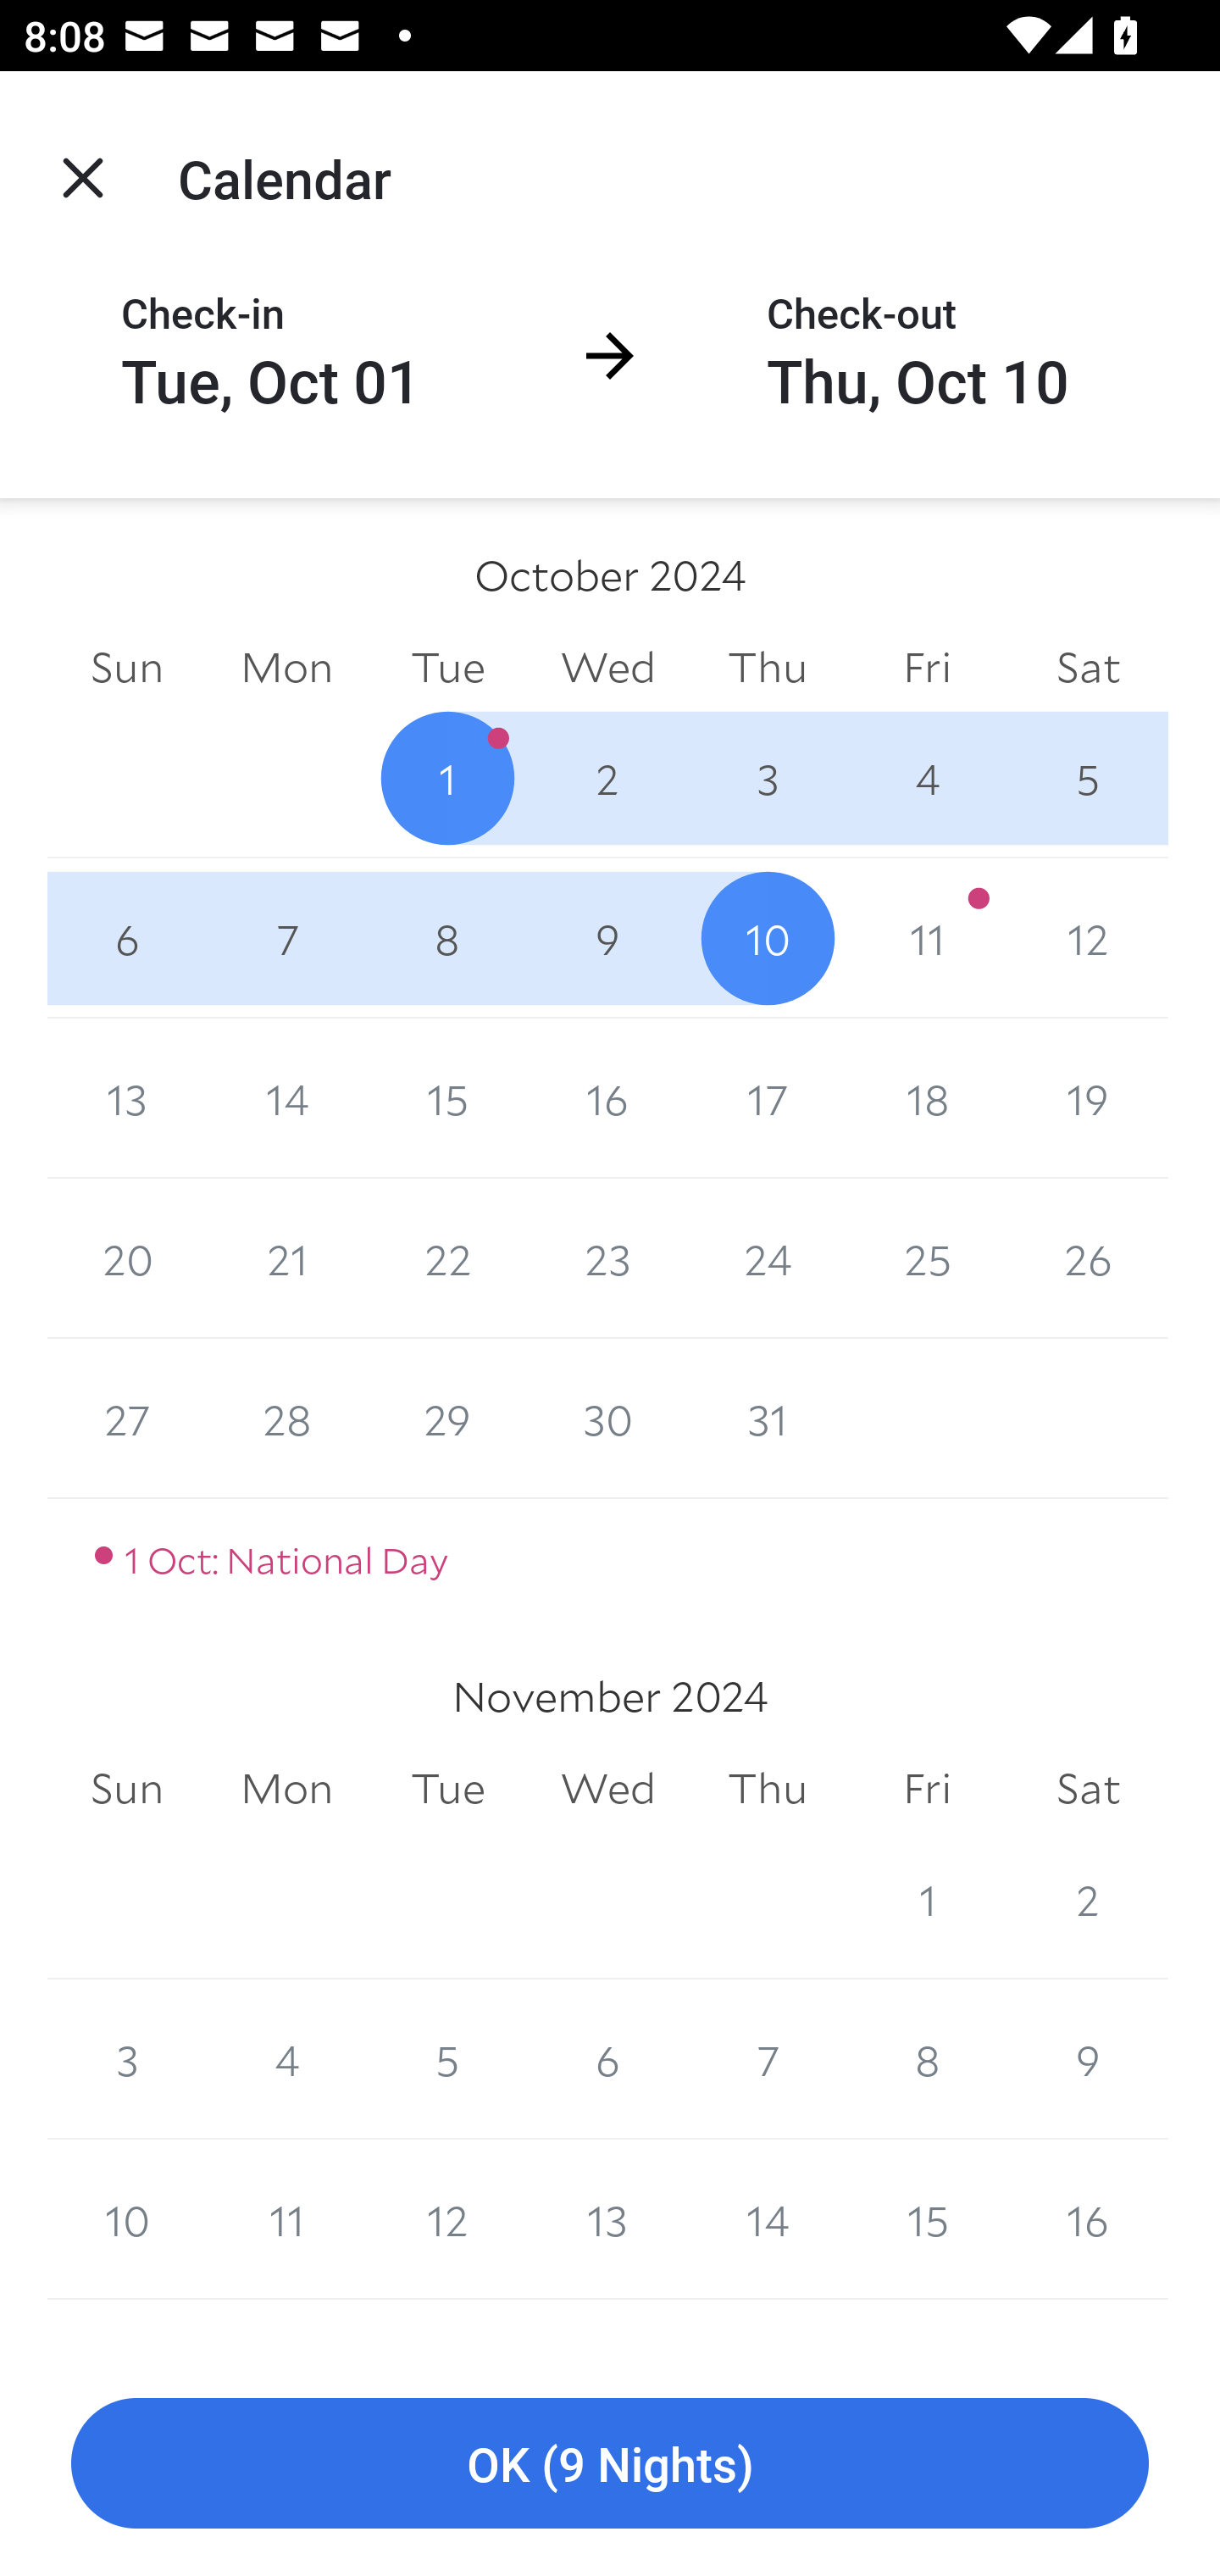  I want to click on 6 6 October 2024, so click(127, 937).